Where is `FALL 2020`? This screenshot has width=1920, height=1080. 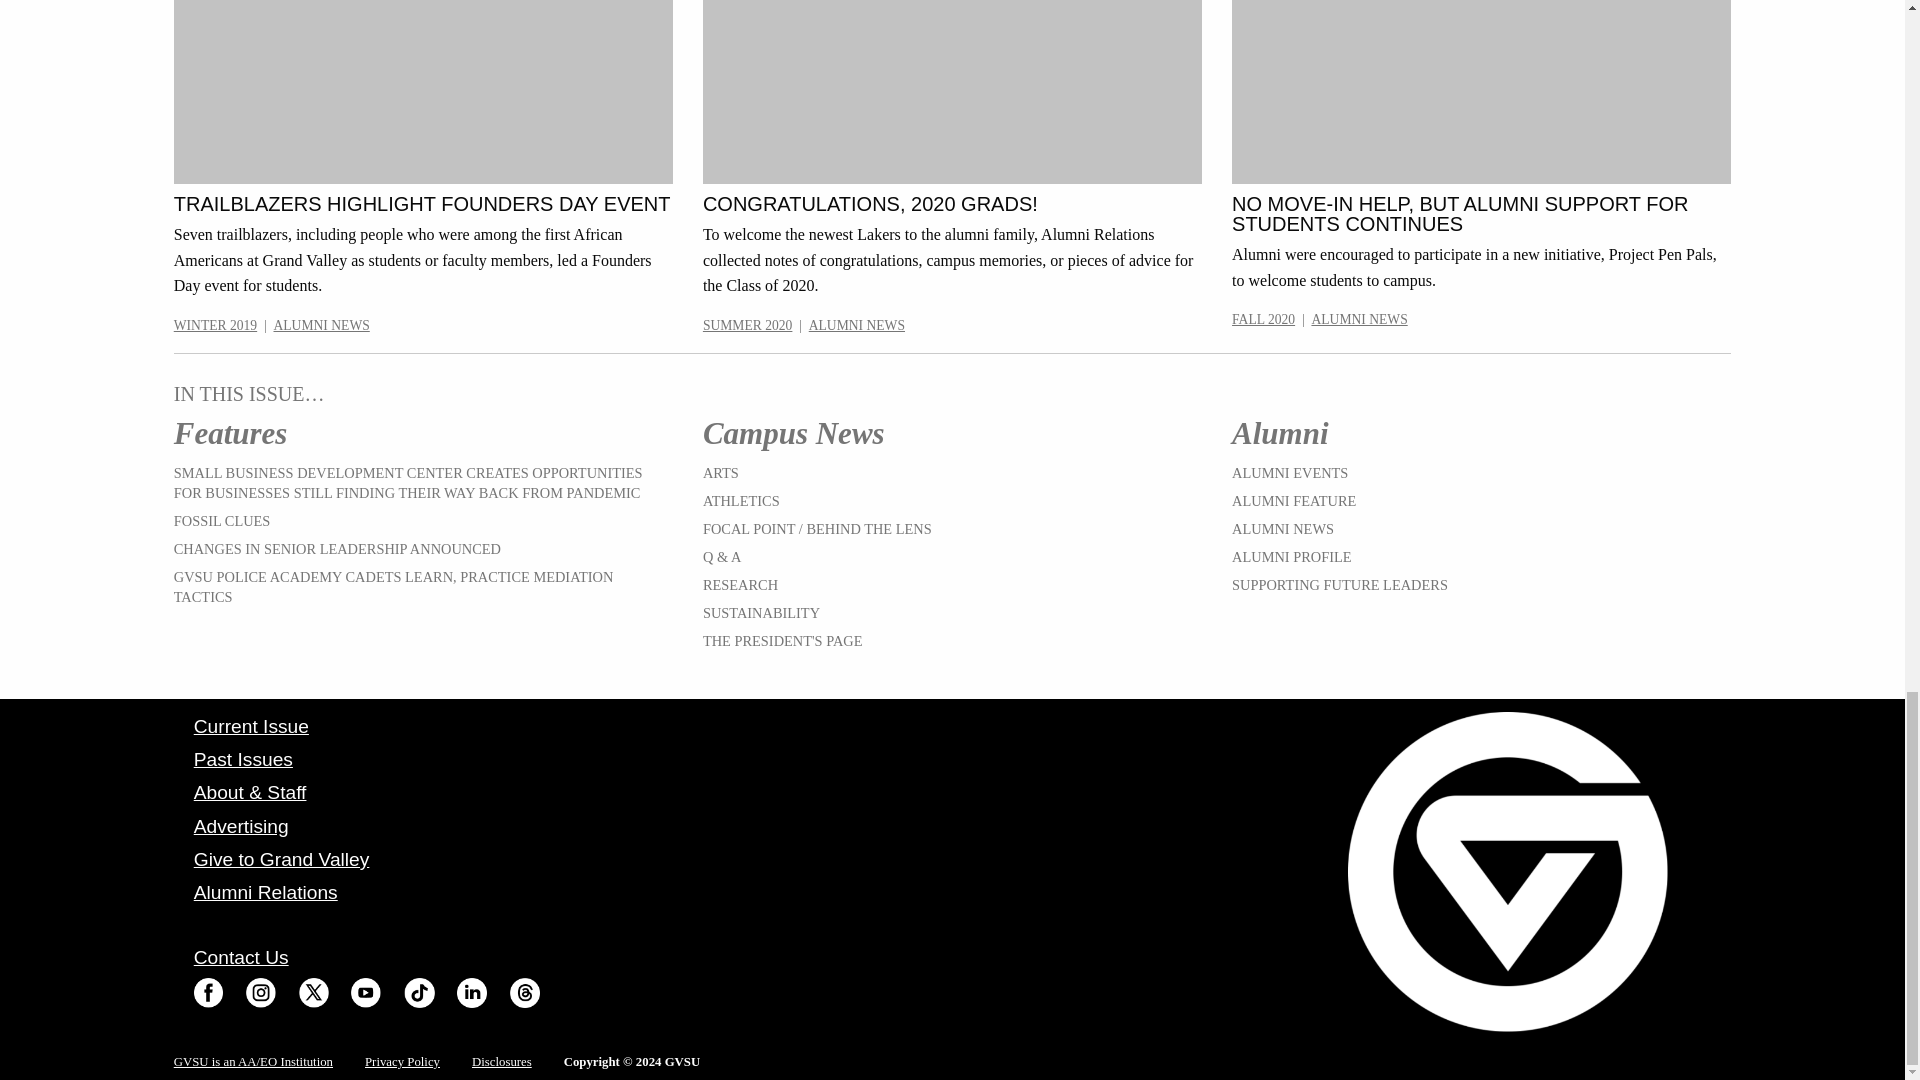 FALL 2020 is located at coordinates (1263, 320).